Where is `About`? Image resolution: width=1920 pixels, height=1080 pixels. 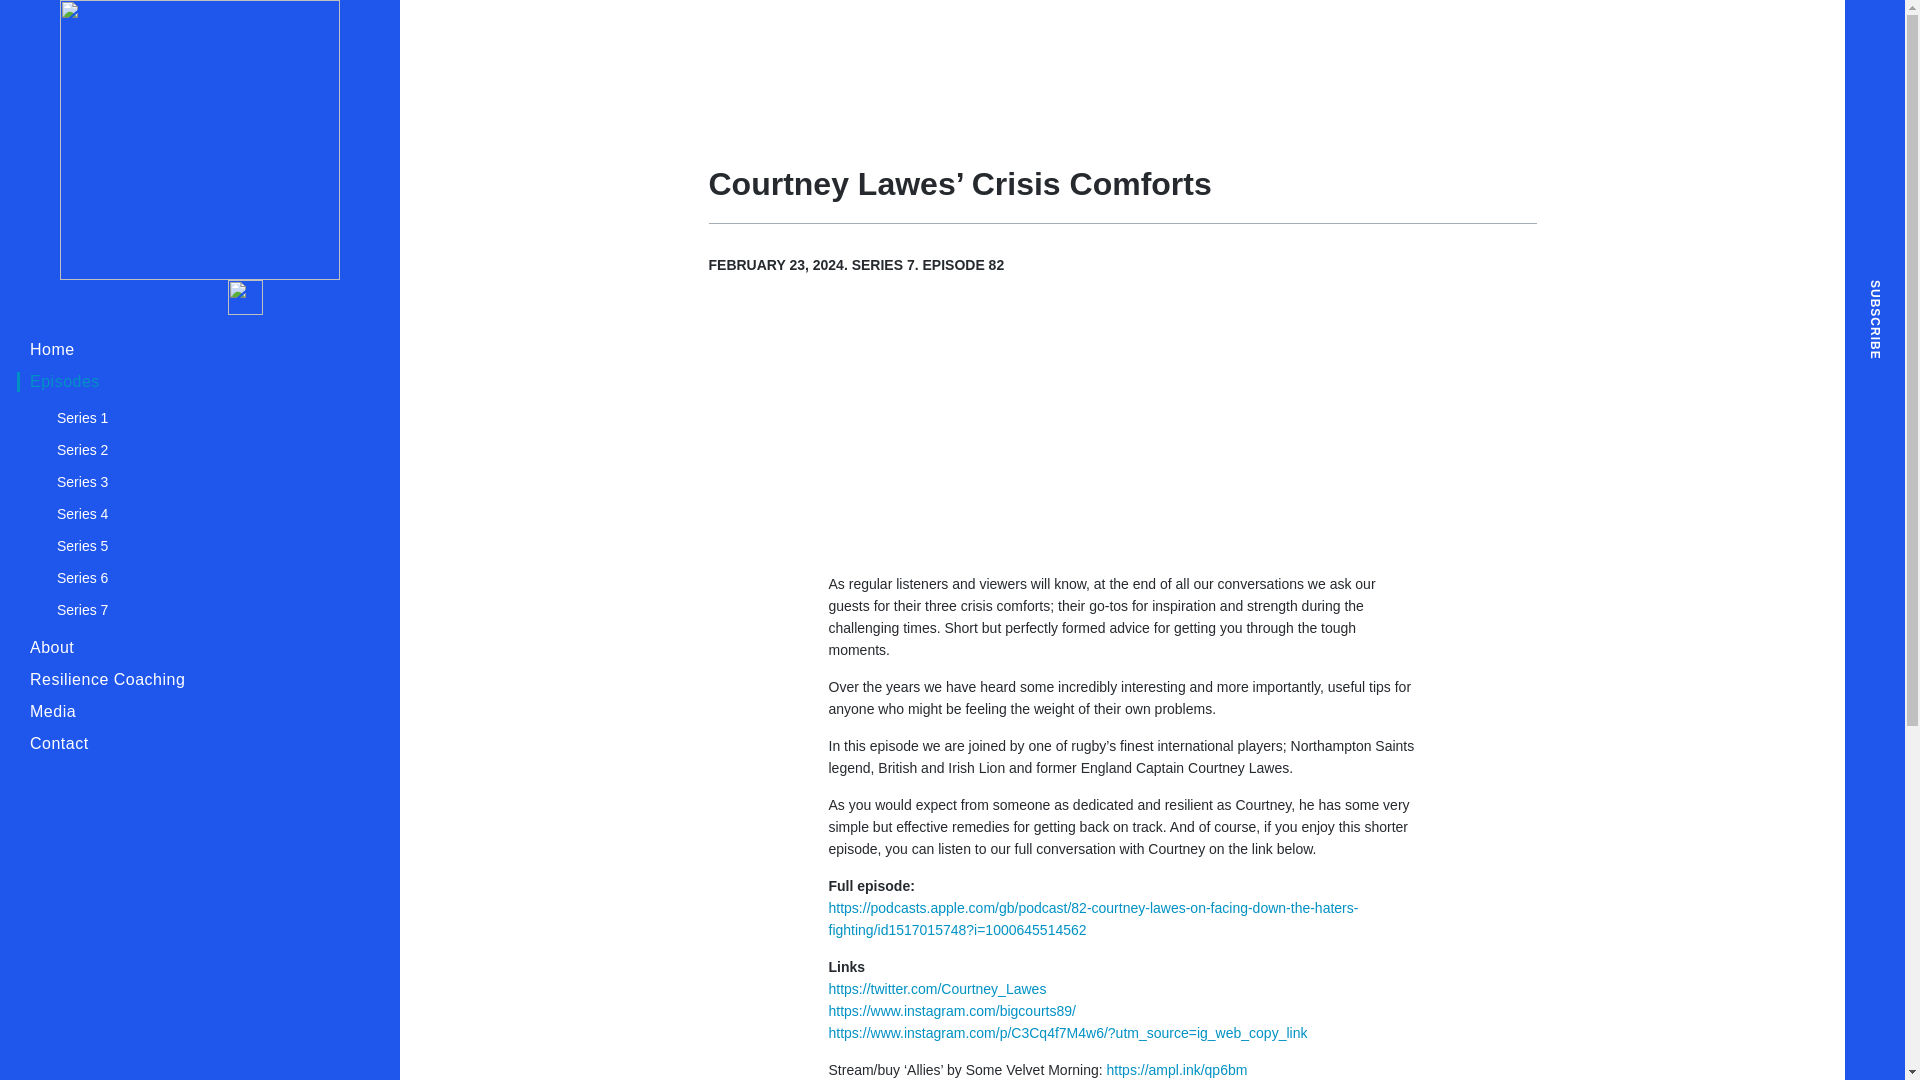 About is located at coordinates (187, 648).